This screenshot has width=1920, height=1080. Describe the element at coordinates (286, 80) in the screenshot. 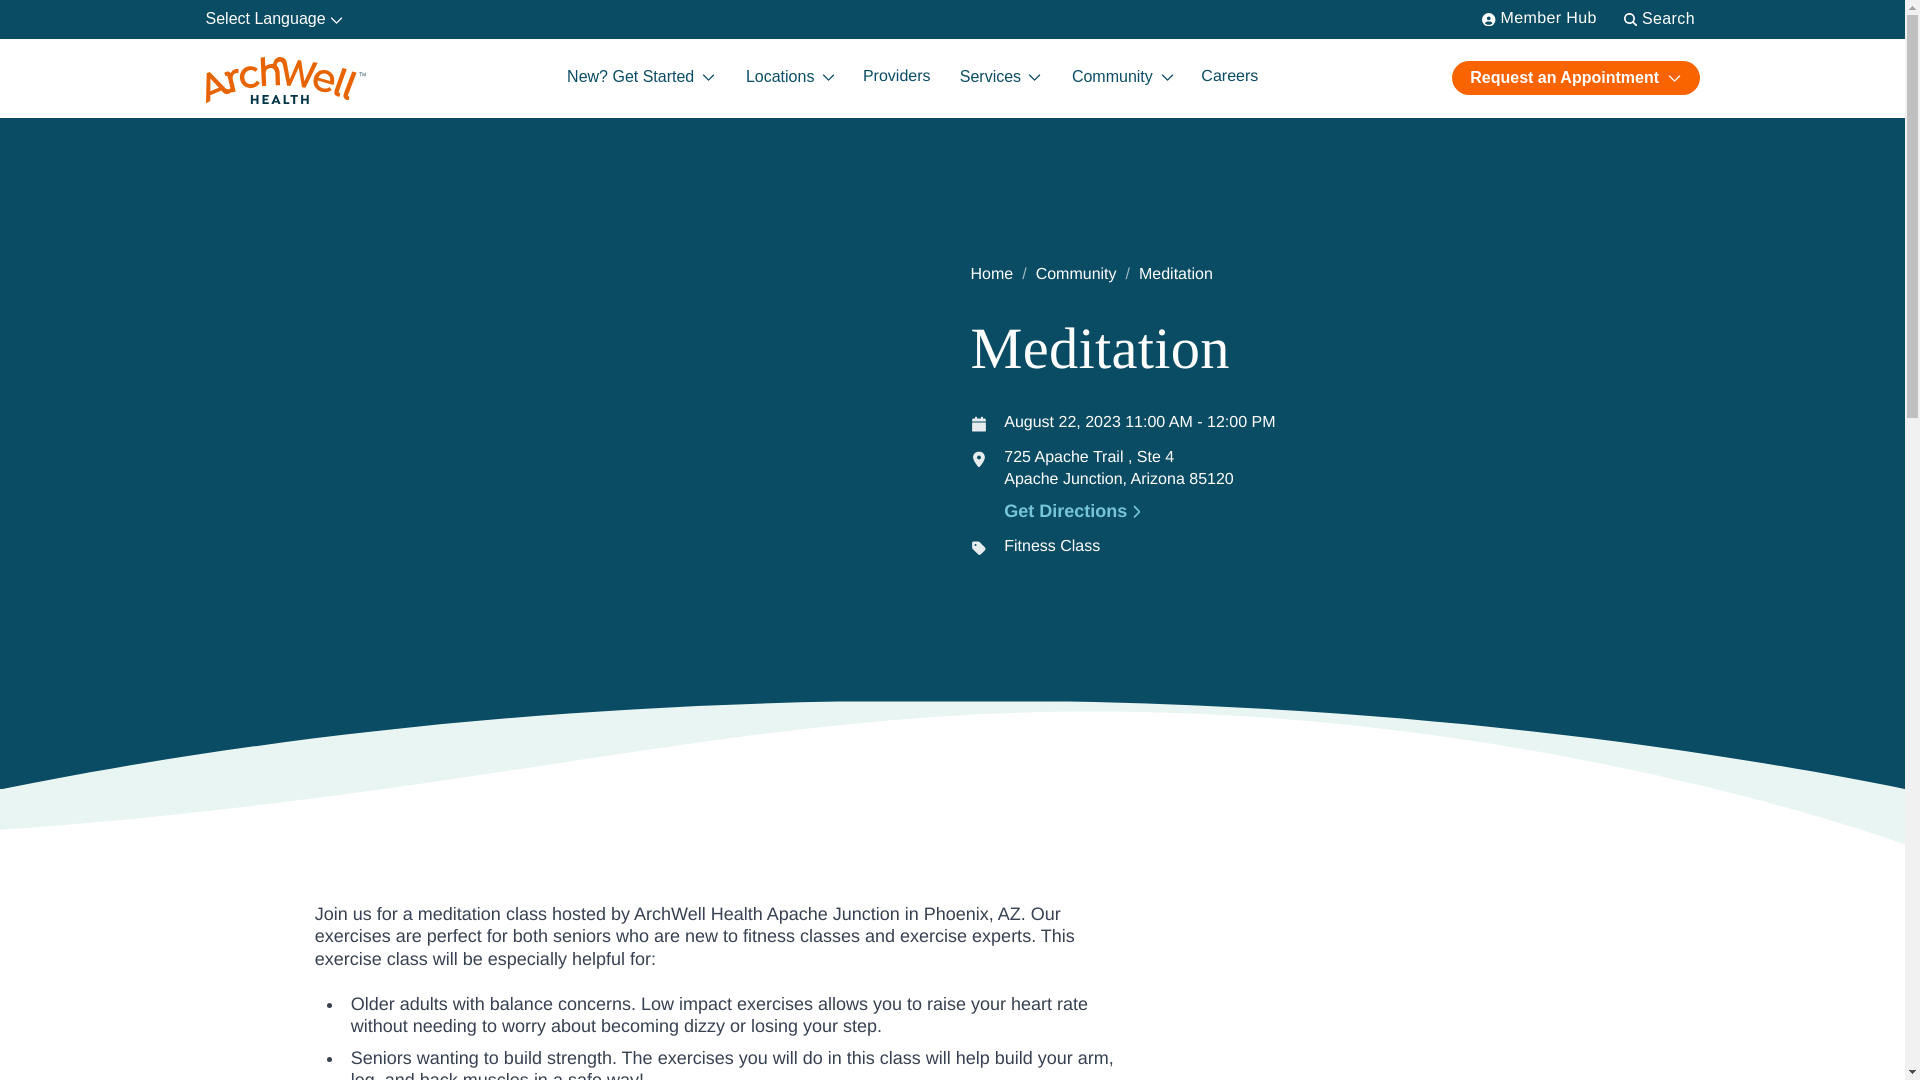

I see `ArchWell Health Home page` at that location.